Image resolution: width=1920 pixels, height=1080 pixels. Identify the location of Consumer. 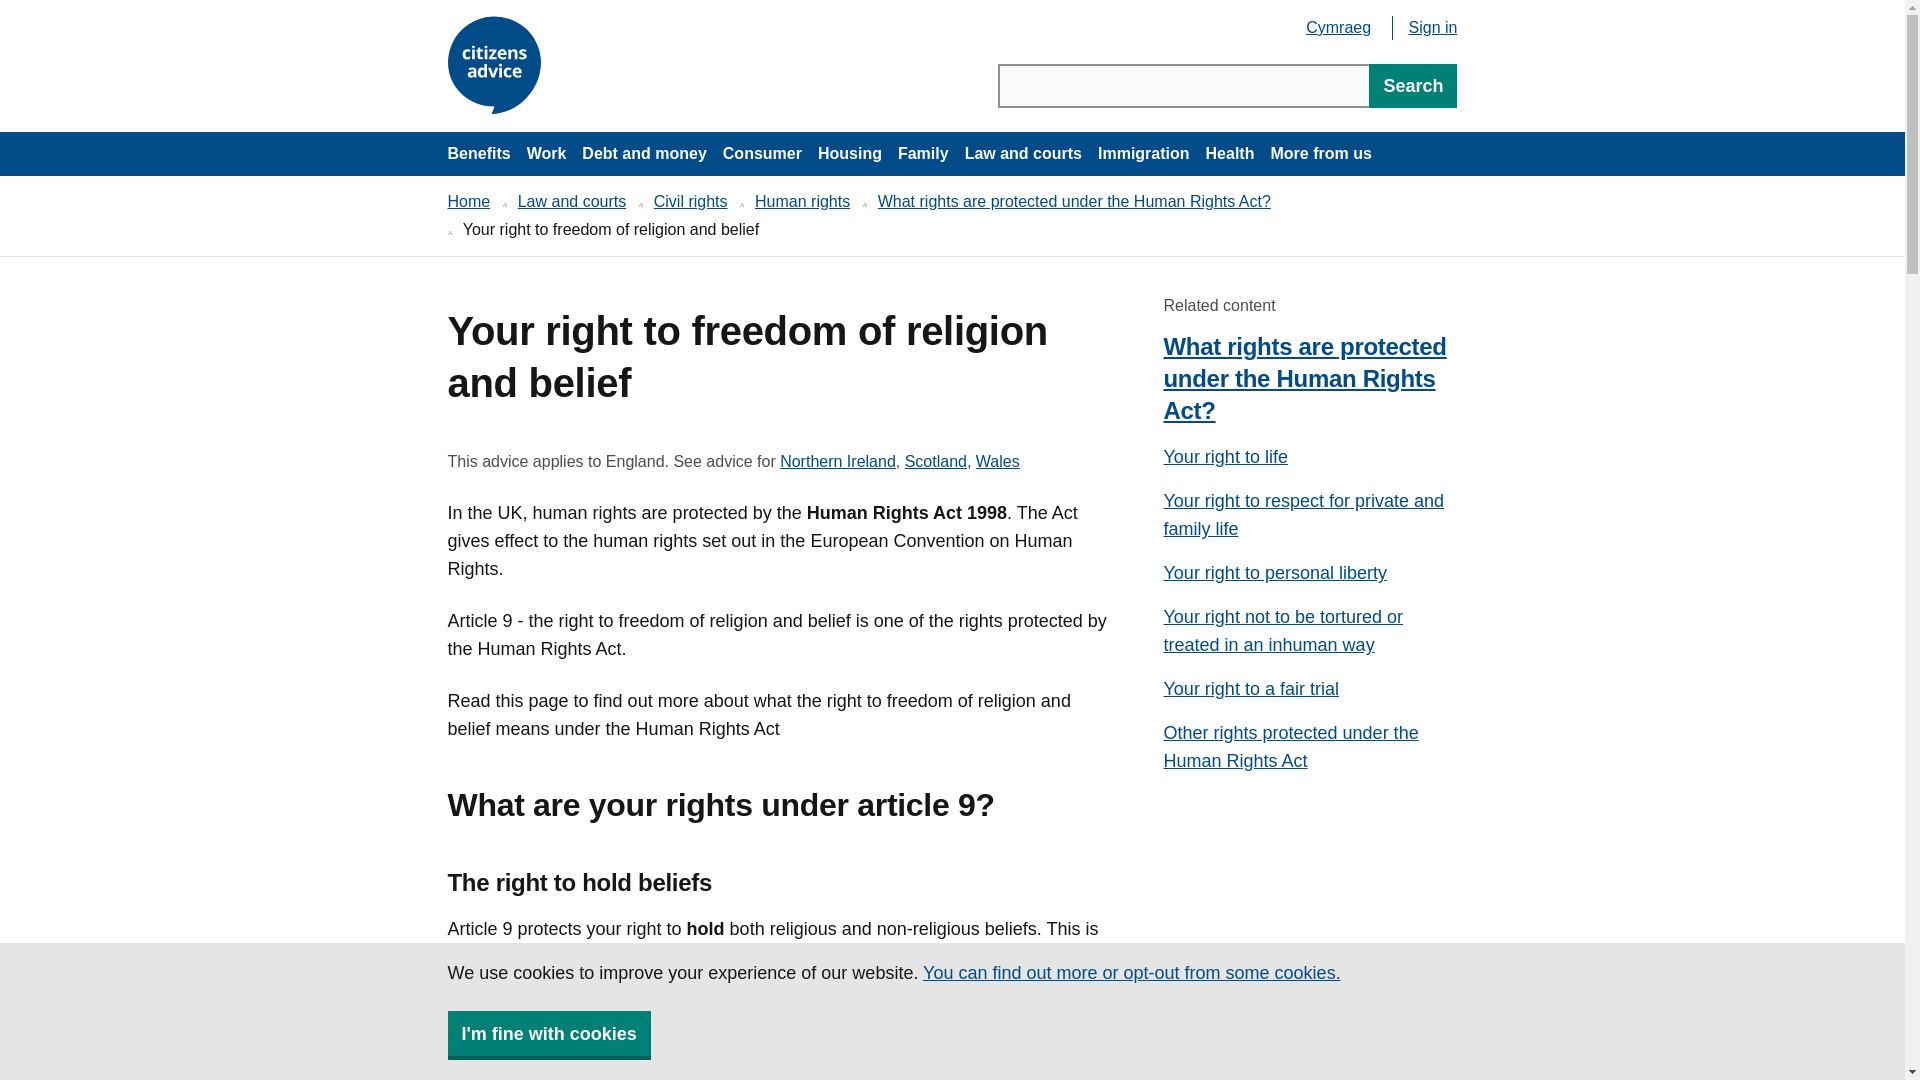
(762, 154).